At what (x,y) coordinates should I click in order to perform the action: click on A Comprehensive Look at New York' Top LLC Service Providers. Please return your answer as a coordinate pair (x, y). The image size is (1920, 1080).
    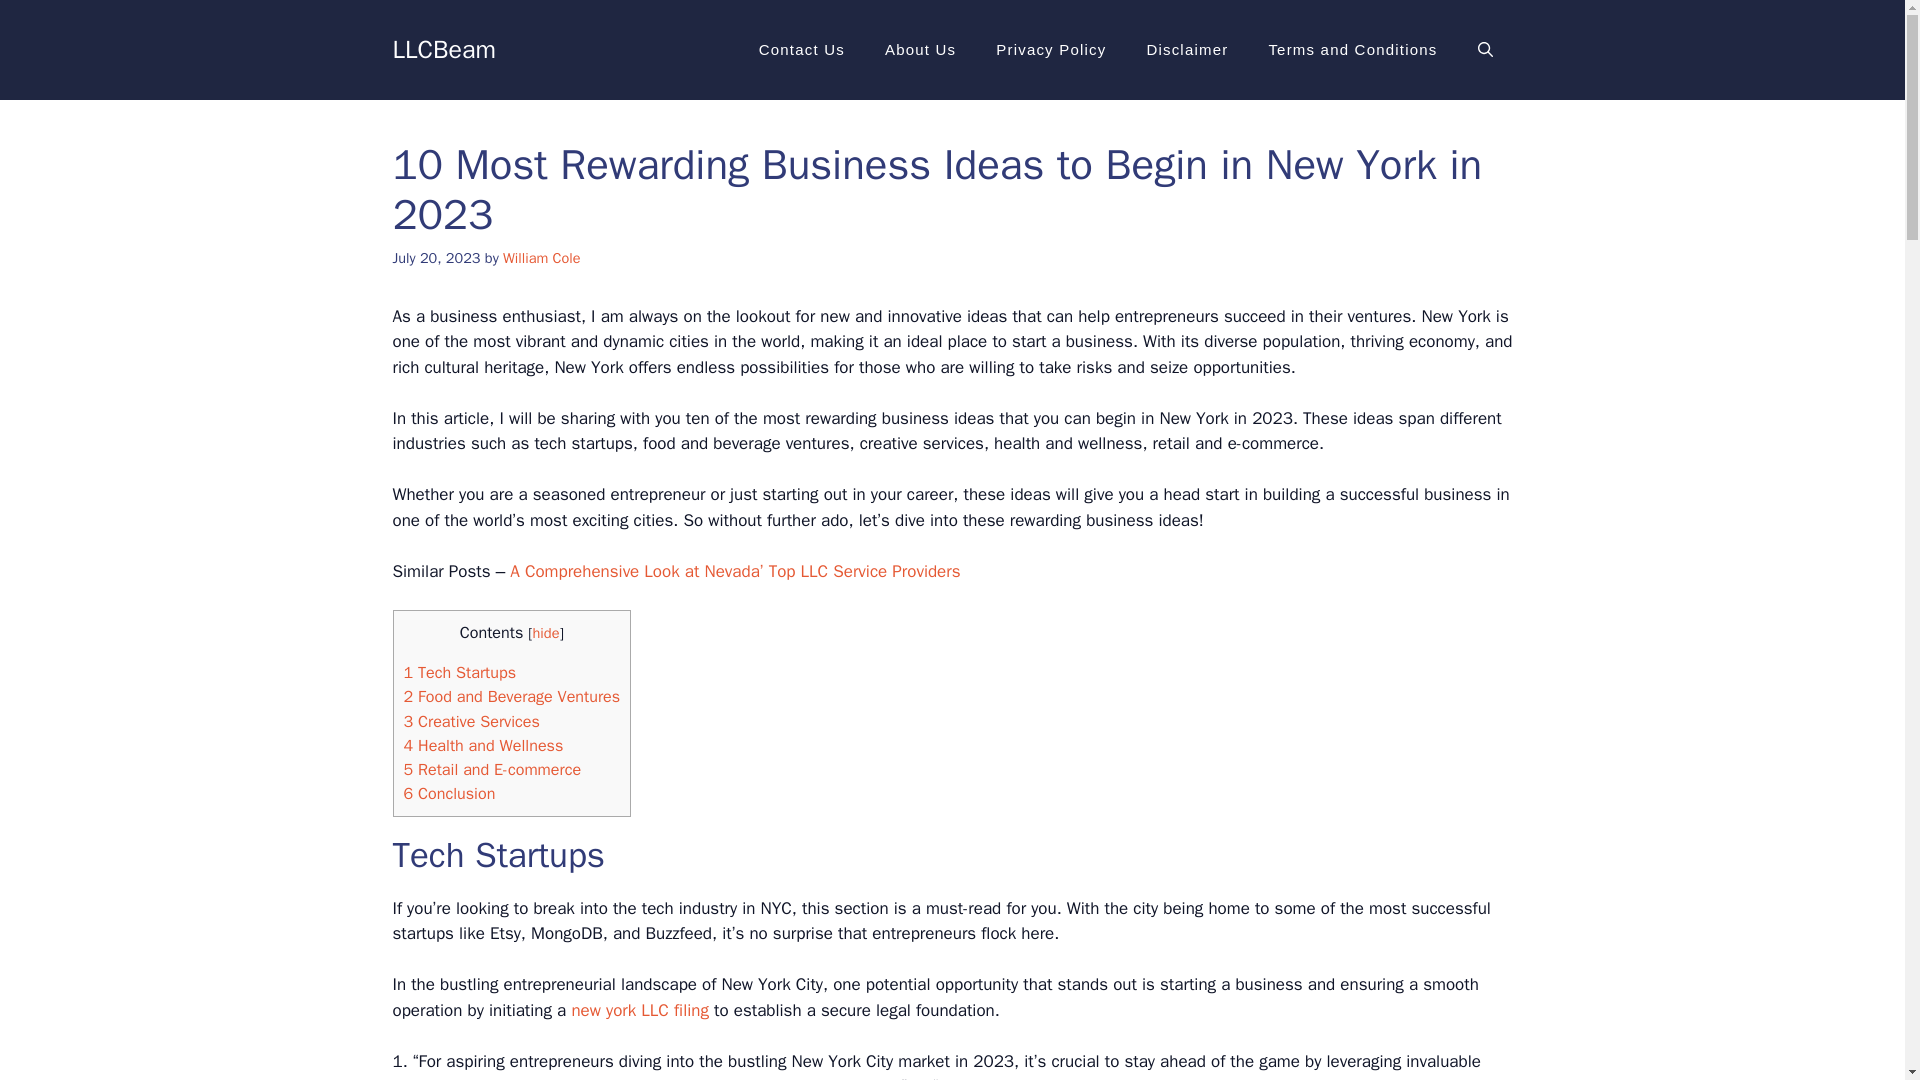
    Looking at the image, I should click on (752, 1078).